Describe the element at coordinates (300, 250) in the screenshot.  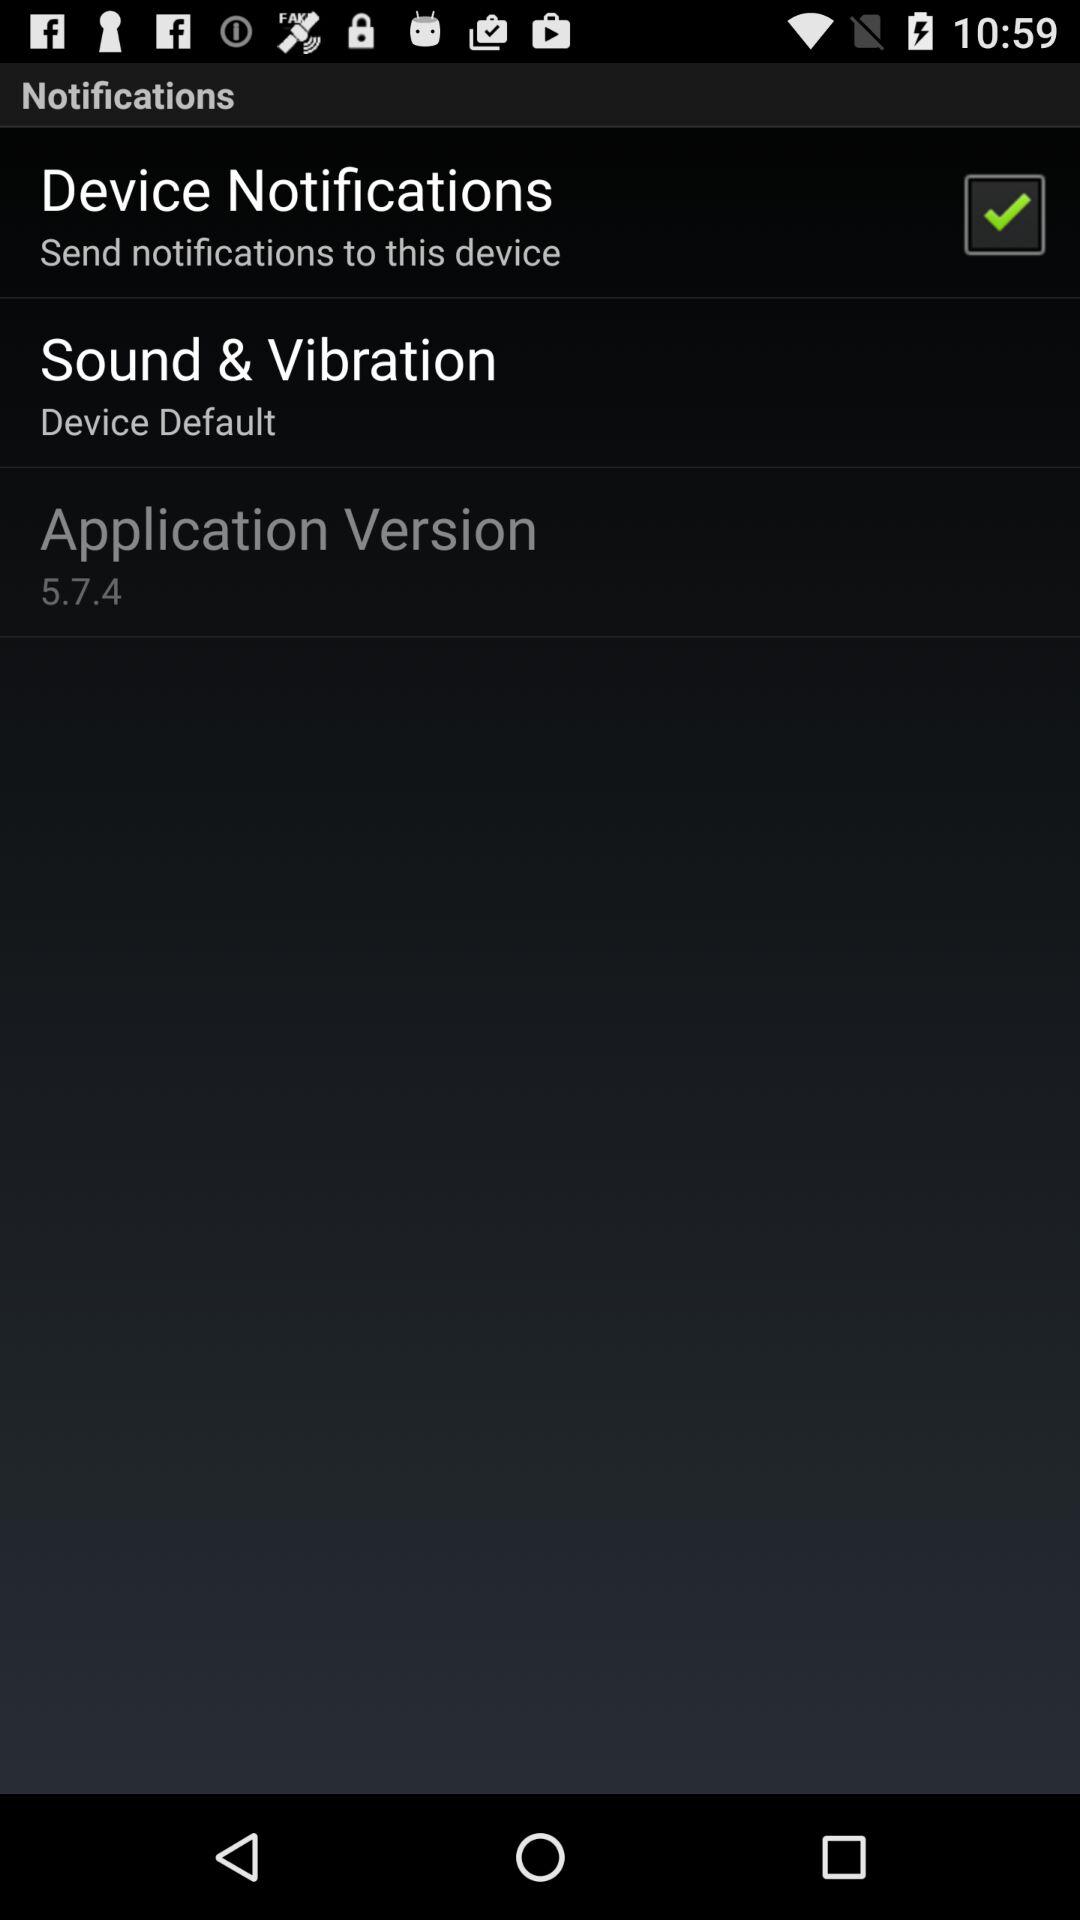
I see `swipe until send notifications to app` at that location.